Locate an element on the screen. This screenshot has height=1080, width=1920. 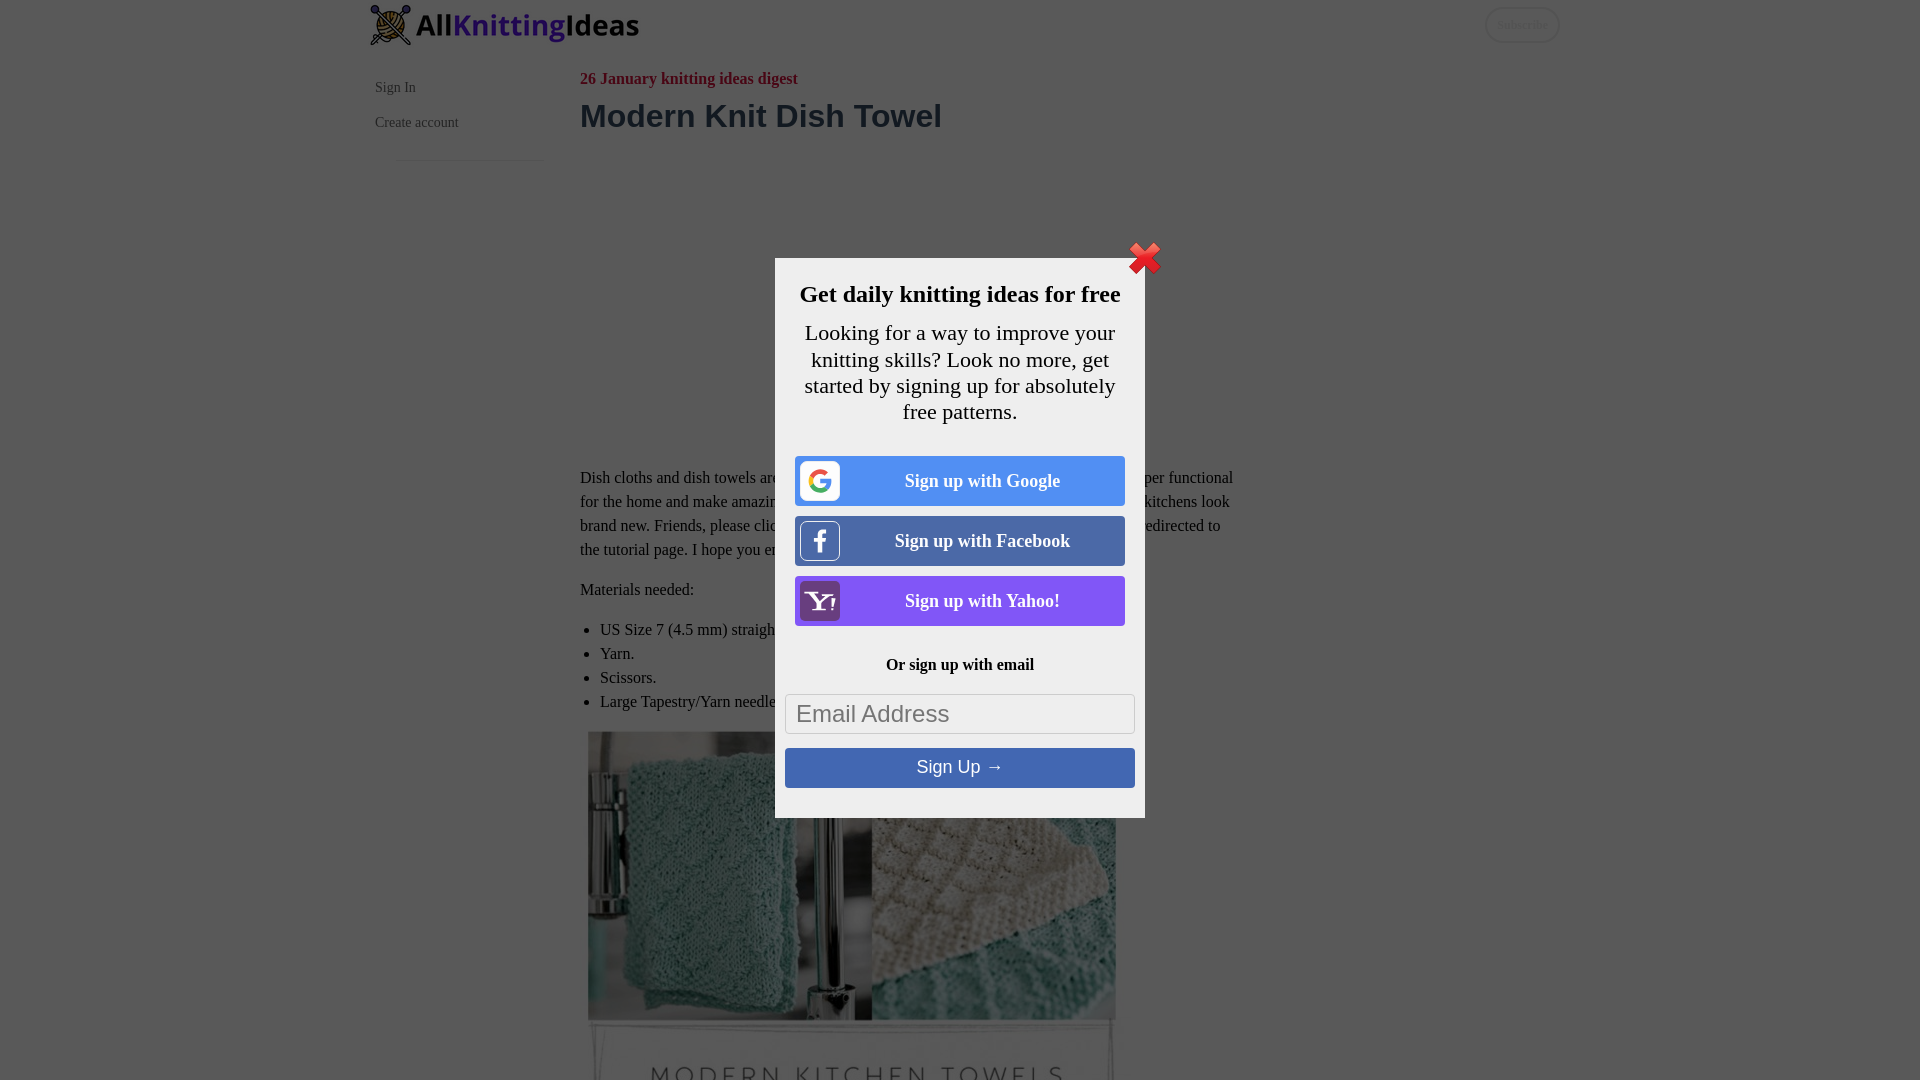
Advertisement is located at coordinates (1409, 360).